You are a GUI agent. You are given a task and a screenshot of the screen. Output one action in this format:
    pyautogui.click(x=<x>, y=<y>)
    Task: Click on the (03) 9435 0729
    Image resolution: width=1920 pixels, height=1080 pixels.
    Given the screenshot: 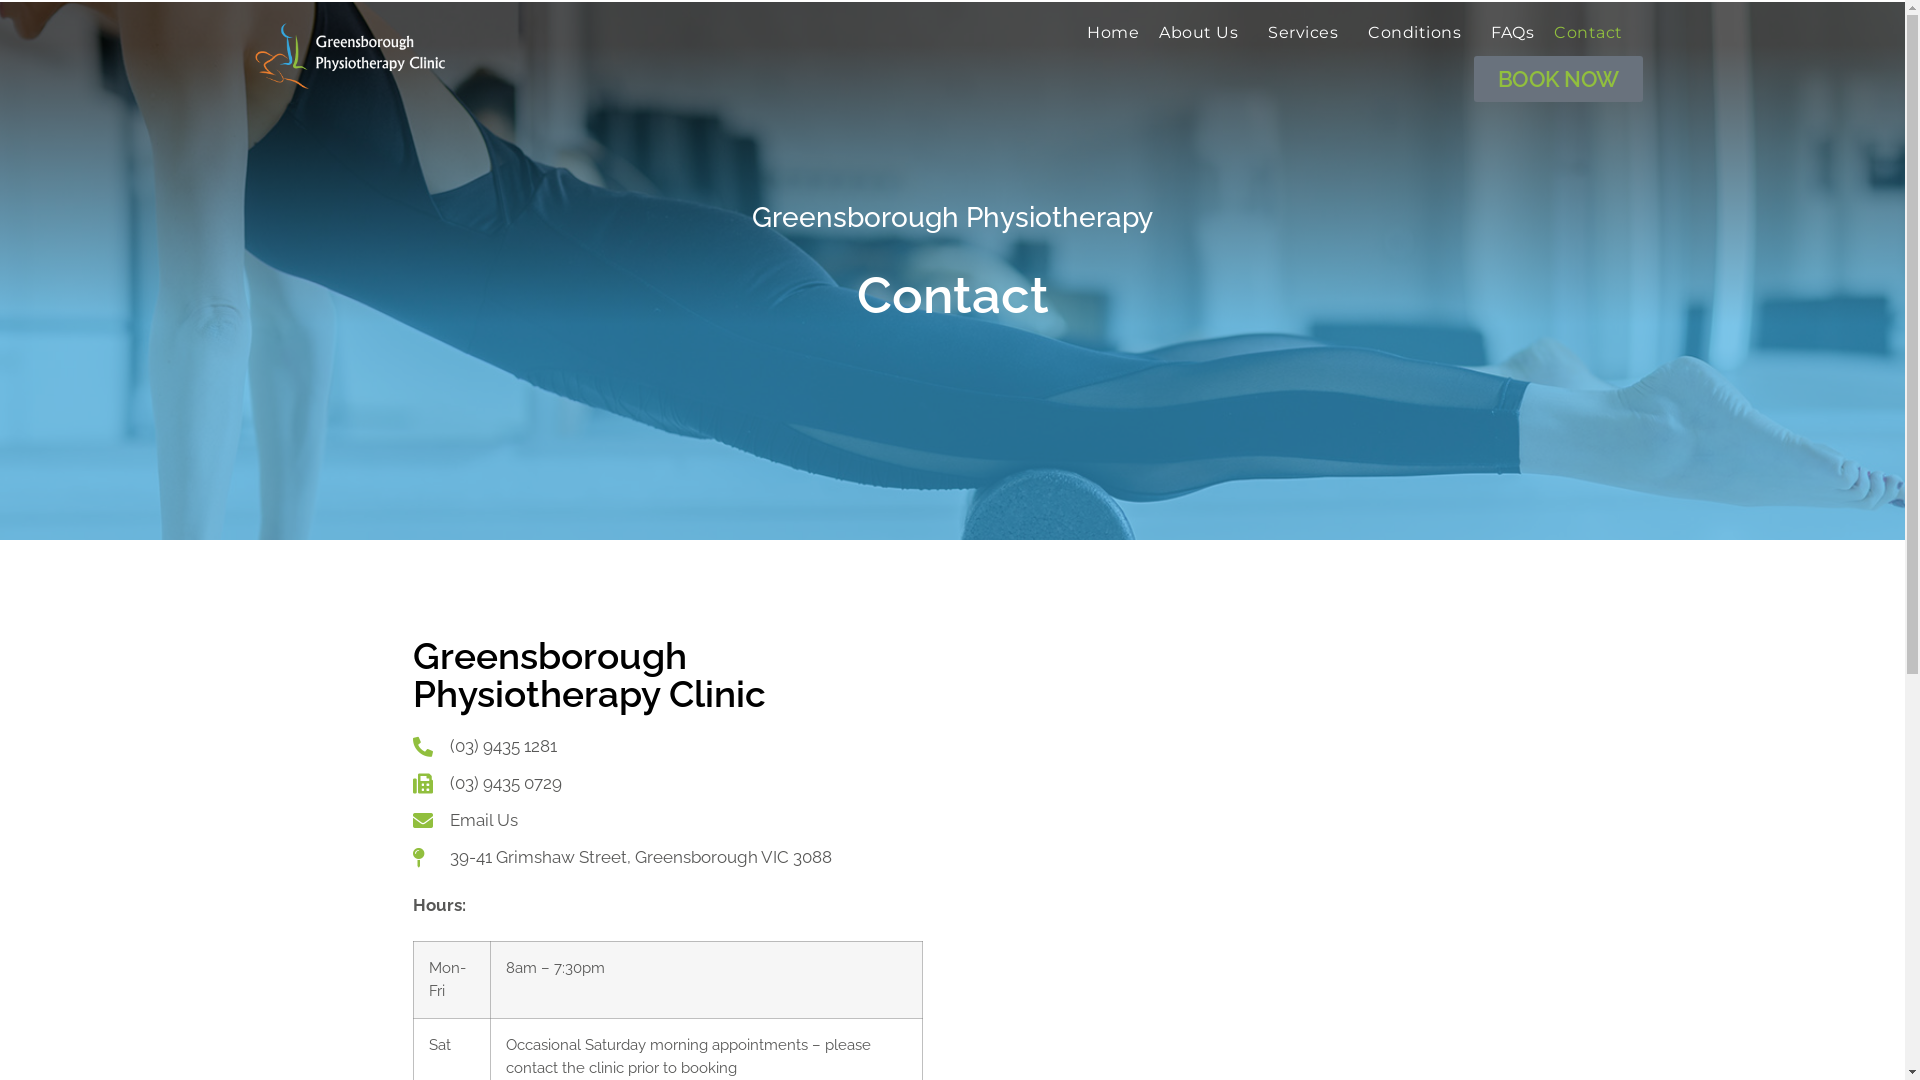 What is the action you would take?
    pyautogui.click(x=667, y=783)
    